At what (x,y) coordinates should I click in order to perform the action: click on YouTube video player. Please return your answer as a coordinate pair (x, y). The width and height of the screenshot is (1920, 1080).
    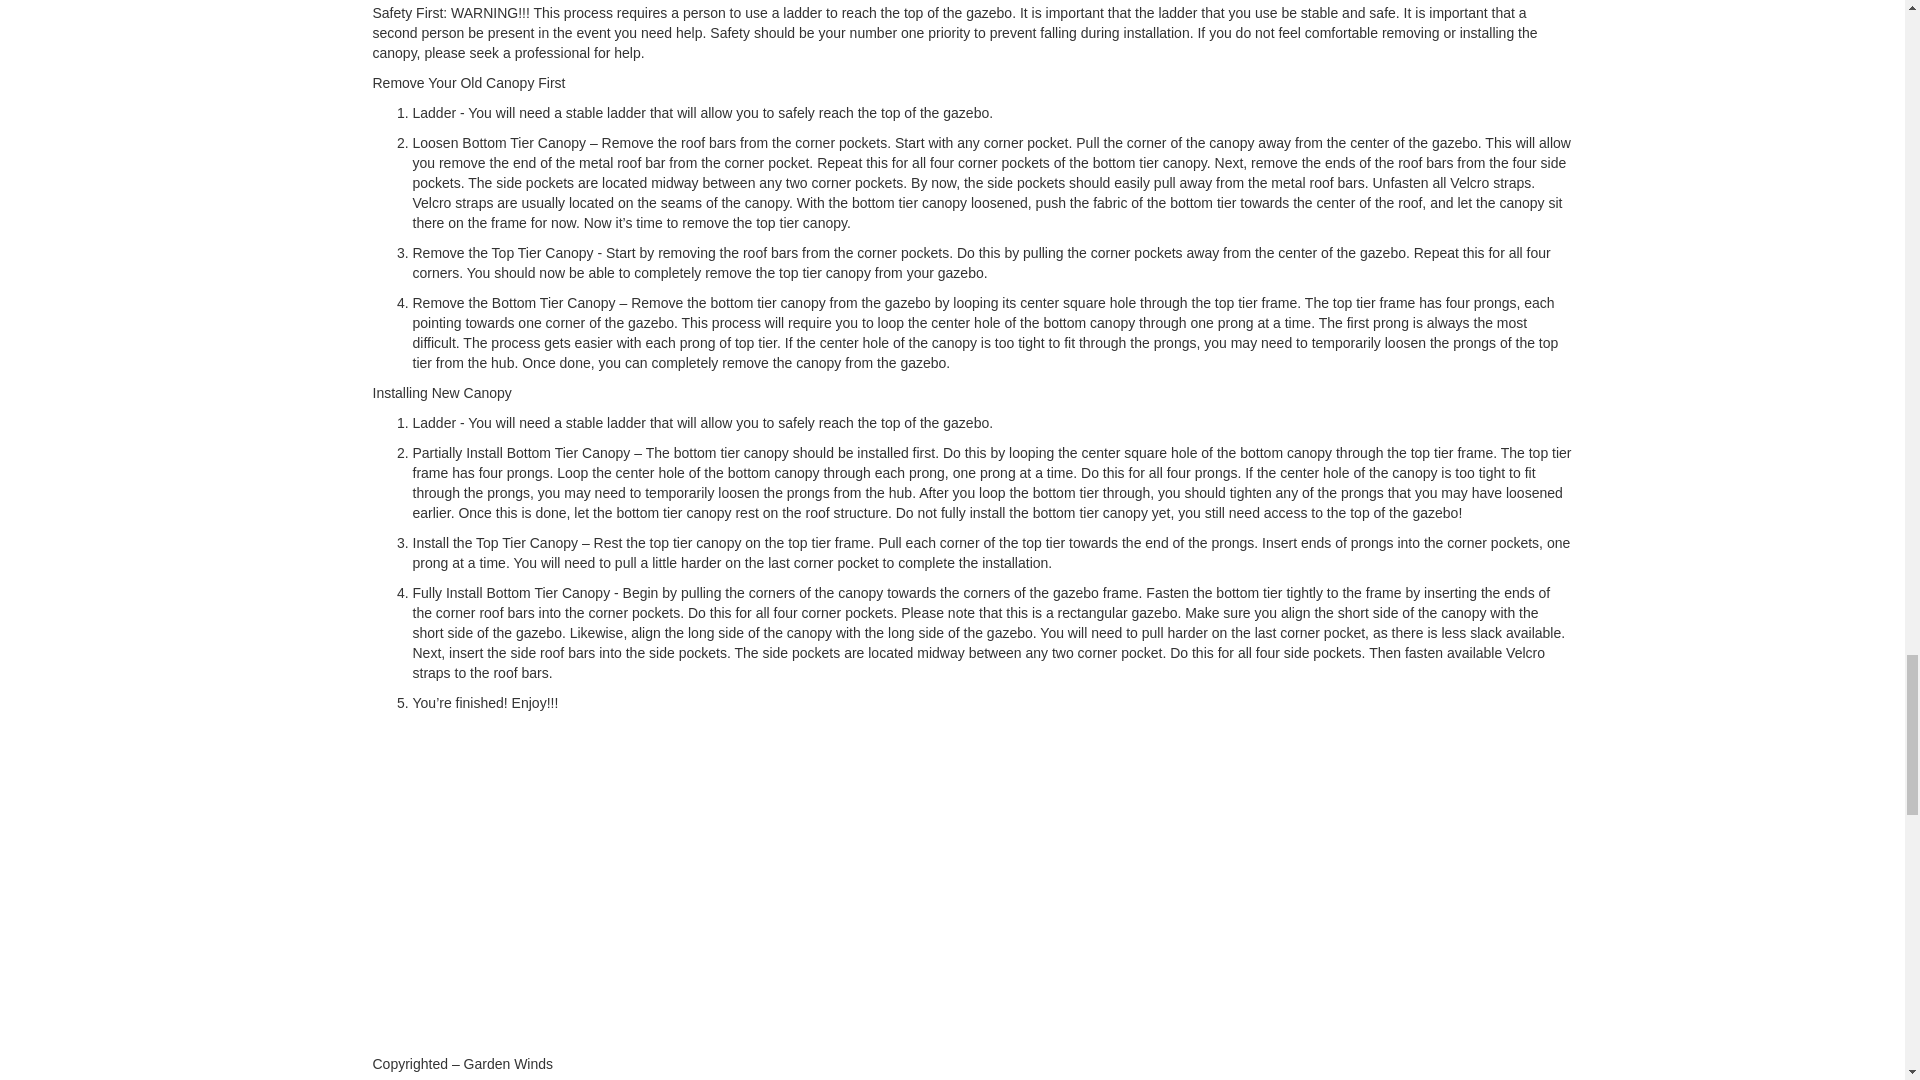
    Looking at the image, I should click on (652, 880).